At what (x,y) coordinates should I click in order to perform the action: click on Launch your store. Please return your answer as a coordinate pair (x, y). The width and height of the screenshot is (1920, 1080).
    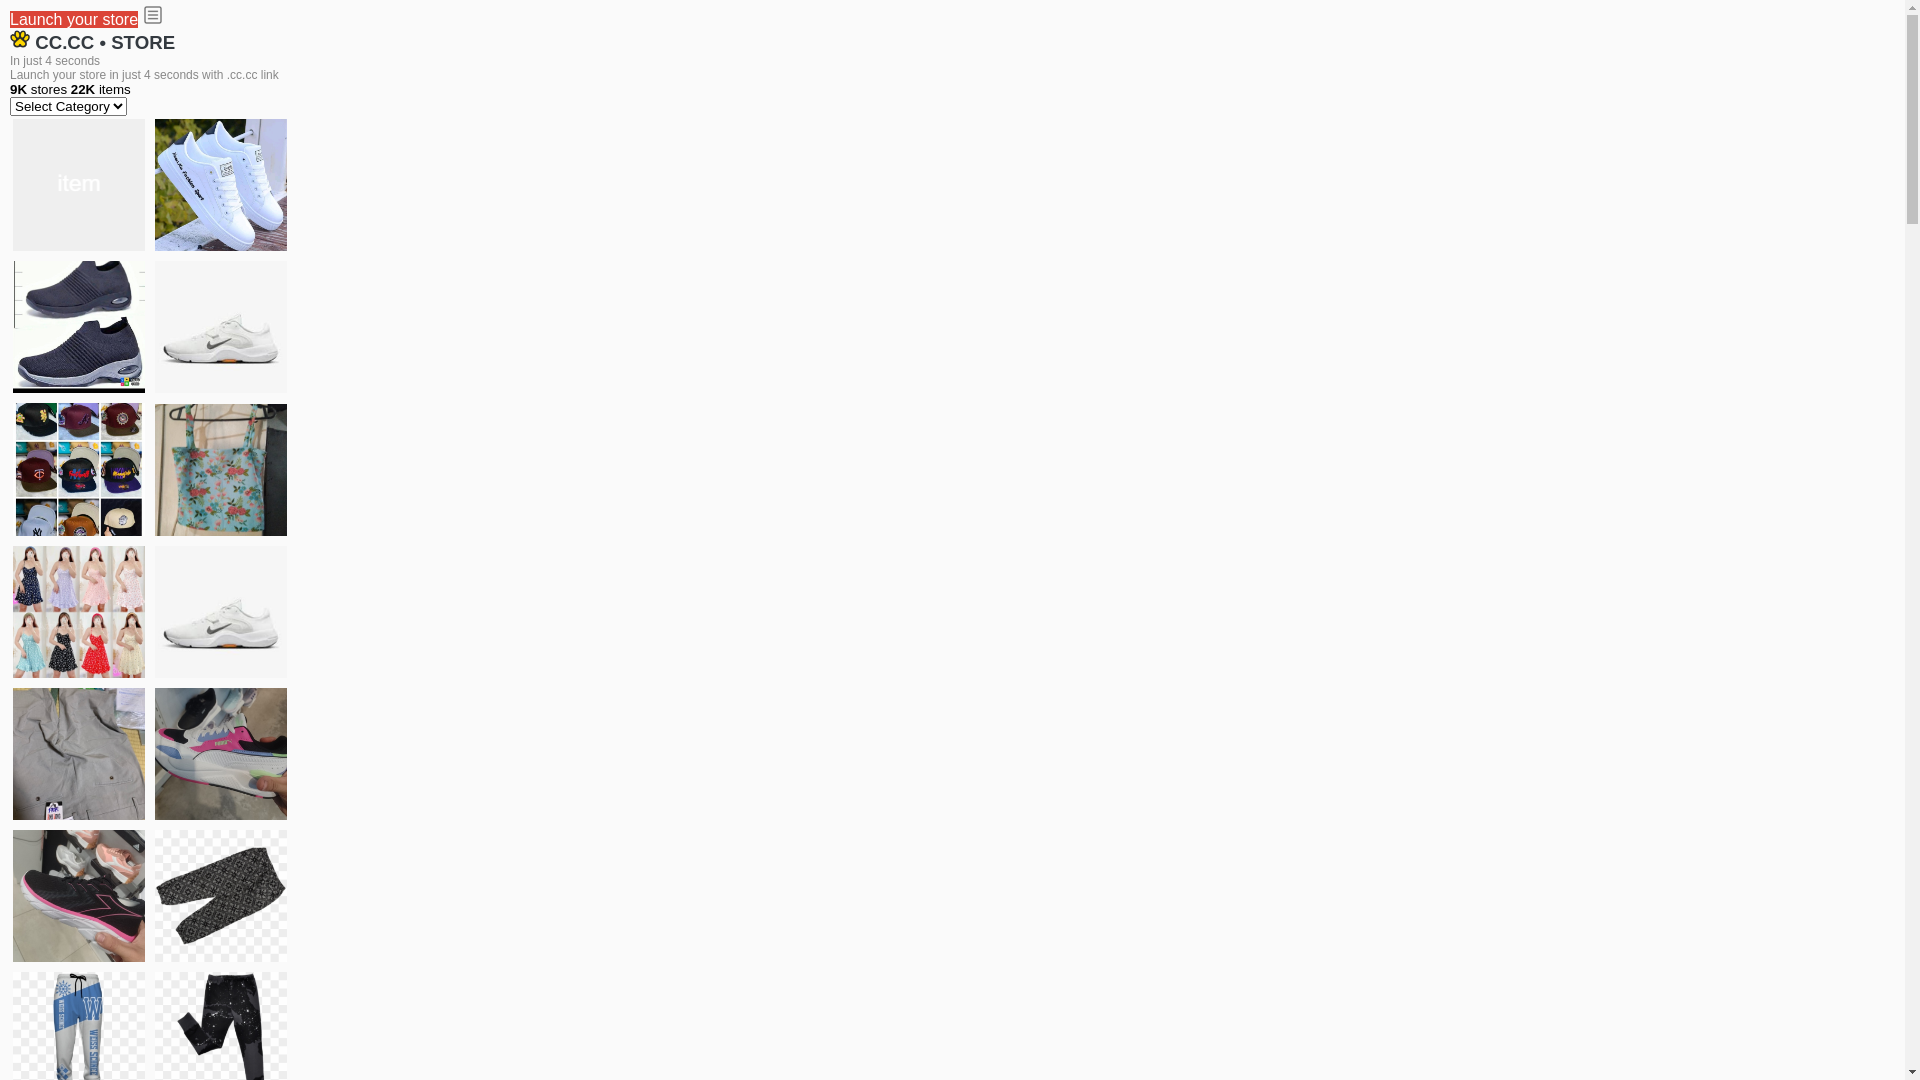
    Looking at the image, I should click on (74, 20).